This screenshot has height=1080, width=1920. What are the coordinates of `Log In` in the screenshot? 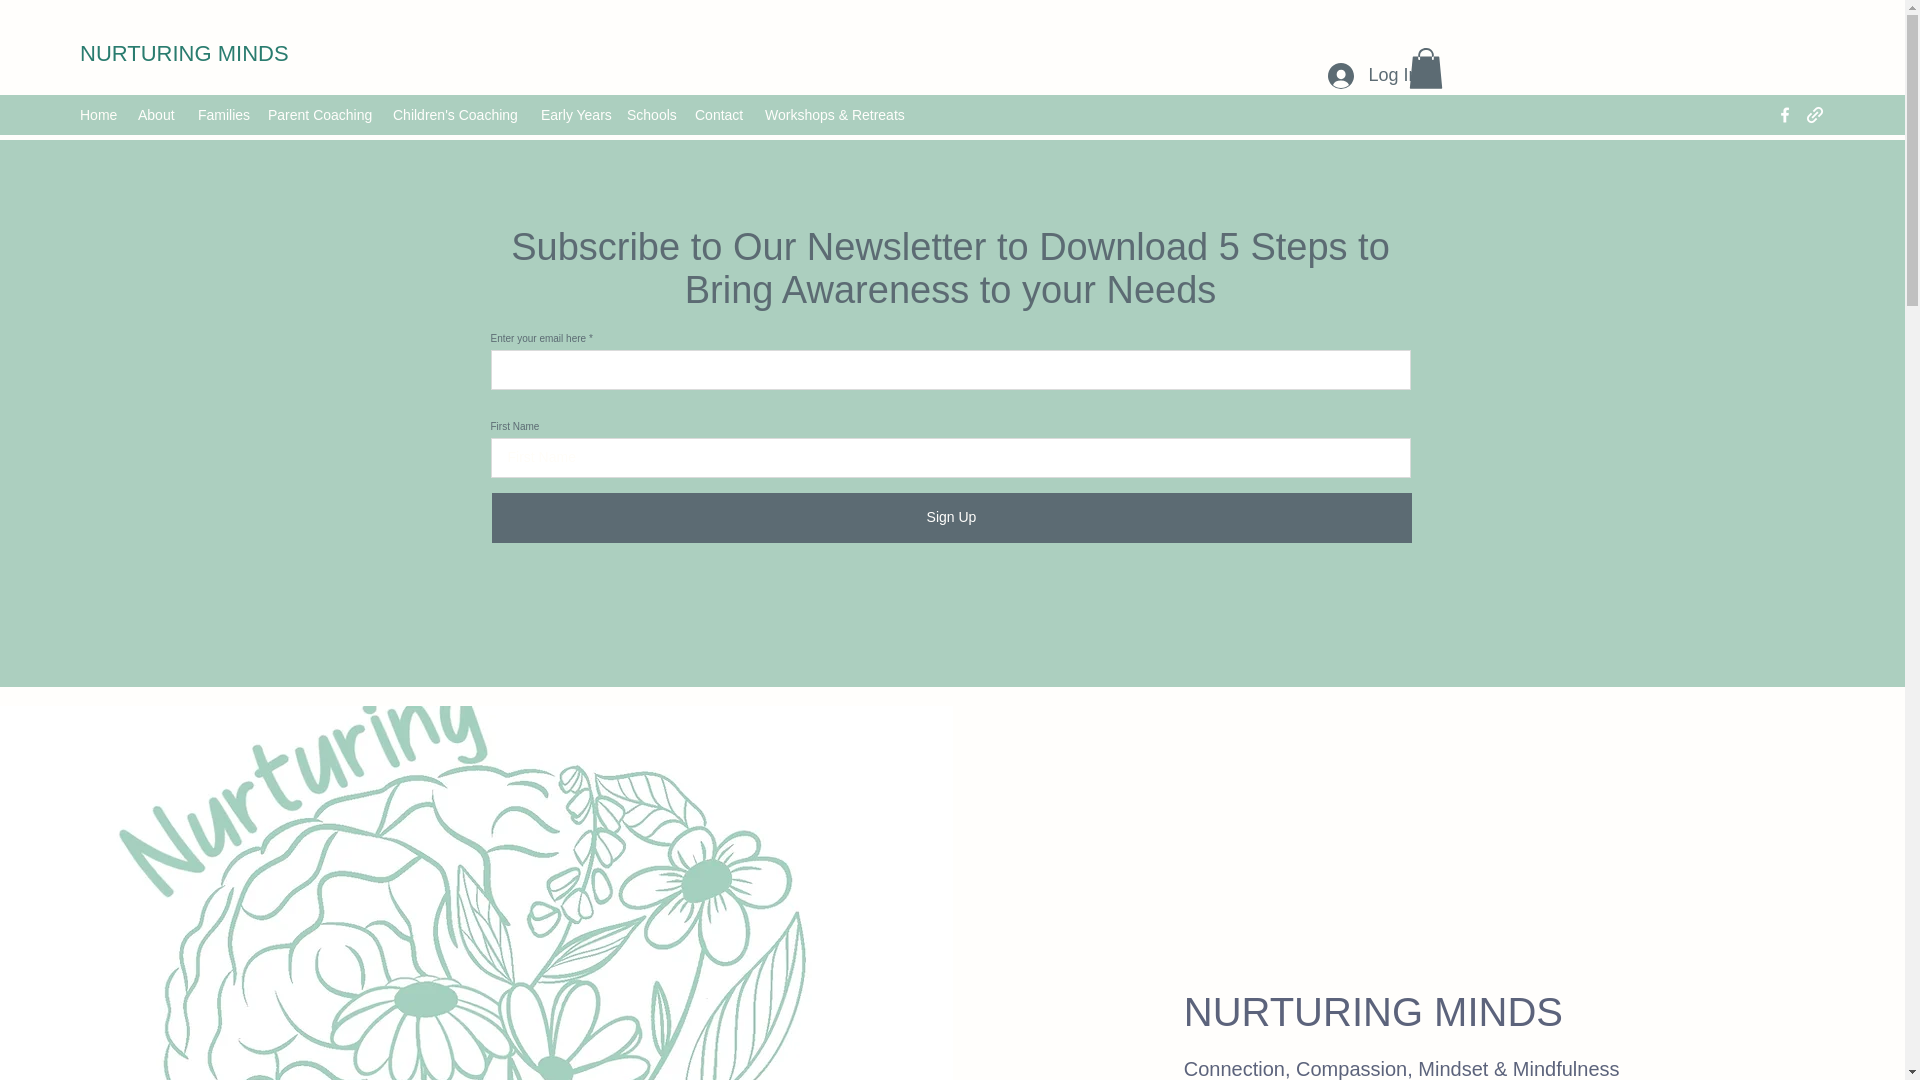 It's located at (1372, 76).